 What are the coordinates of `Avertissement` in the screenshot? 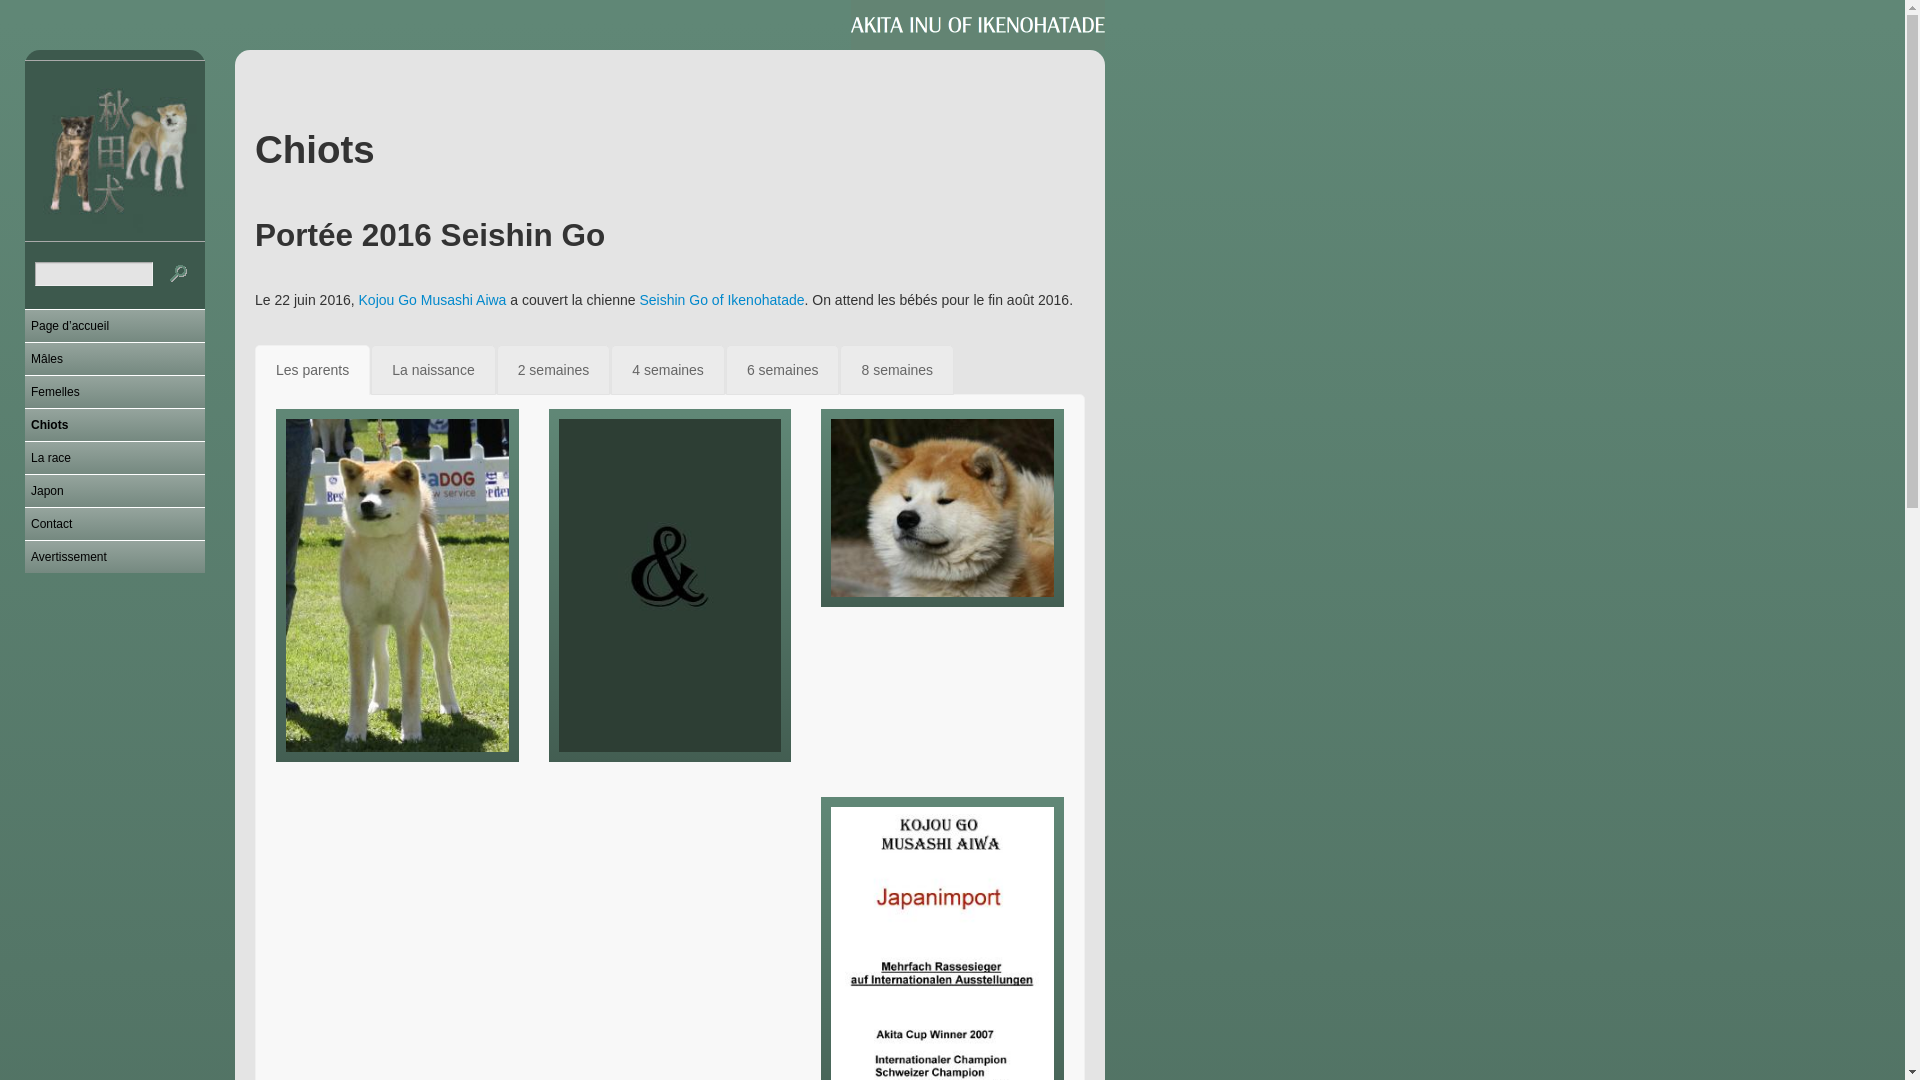 It's located at (115, 556).